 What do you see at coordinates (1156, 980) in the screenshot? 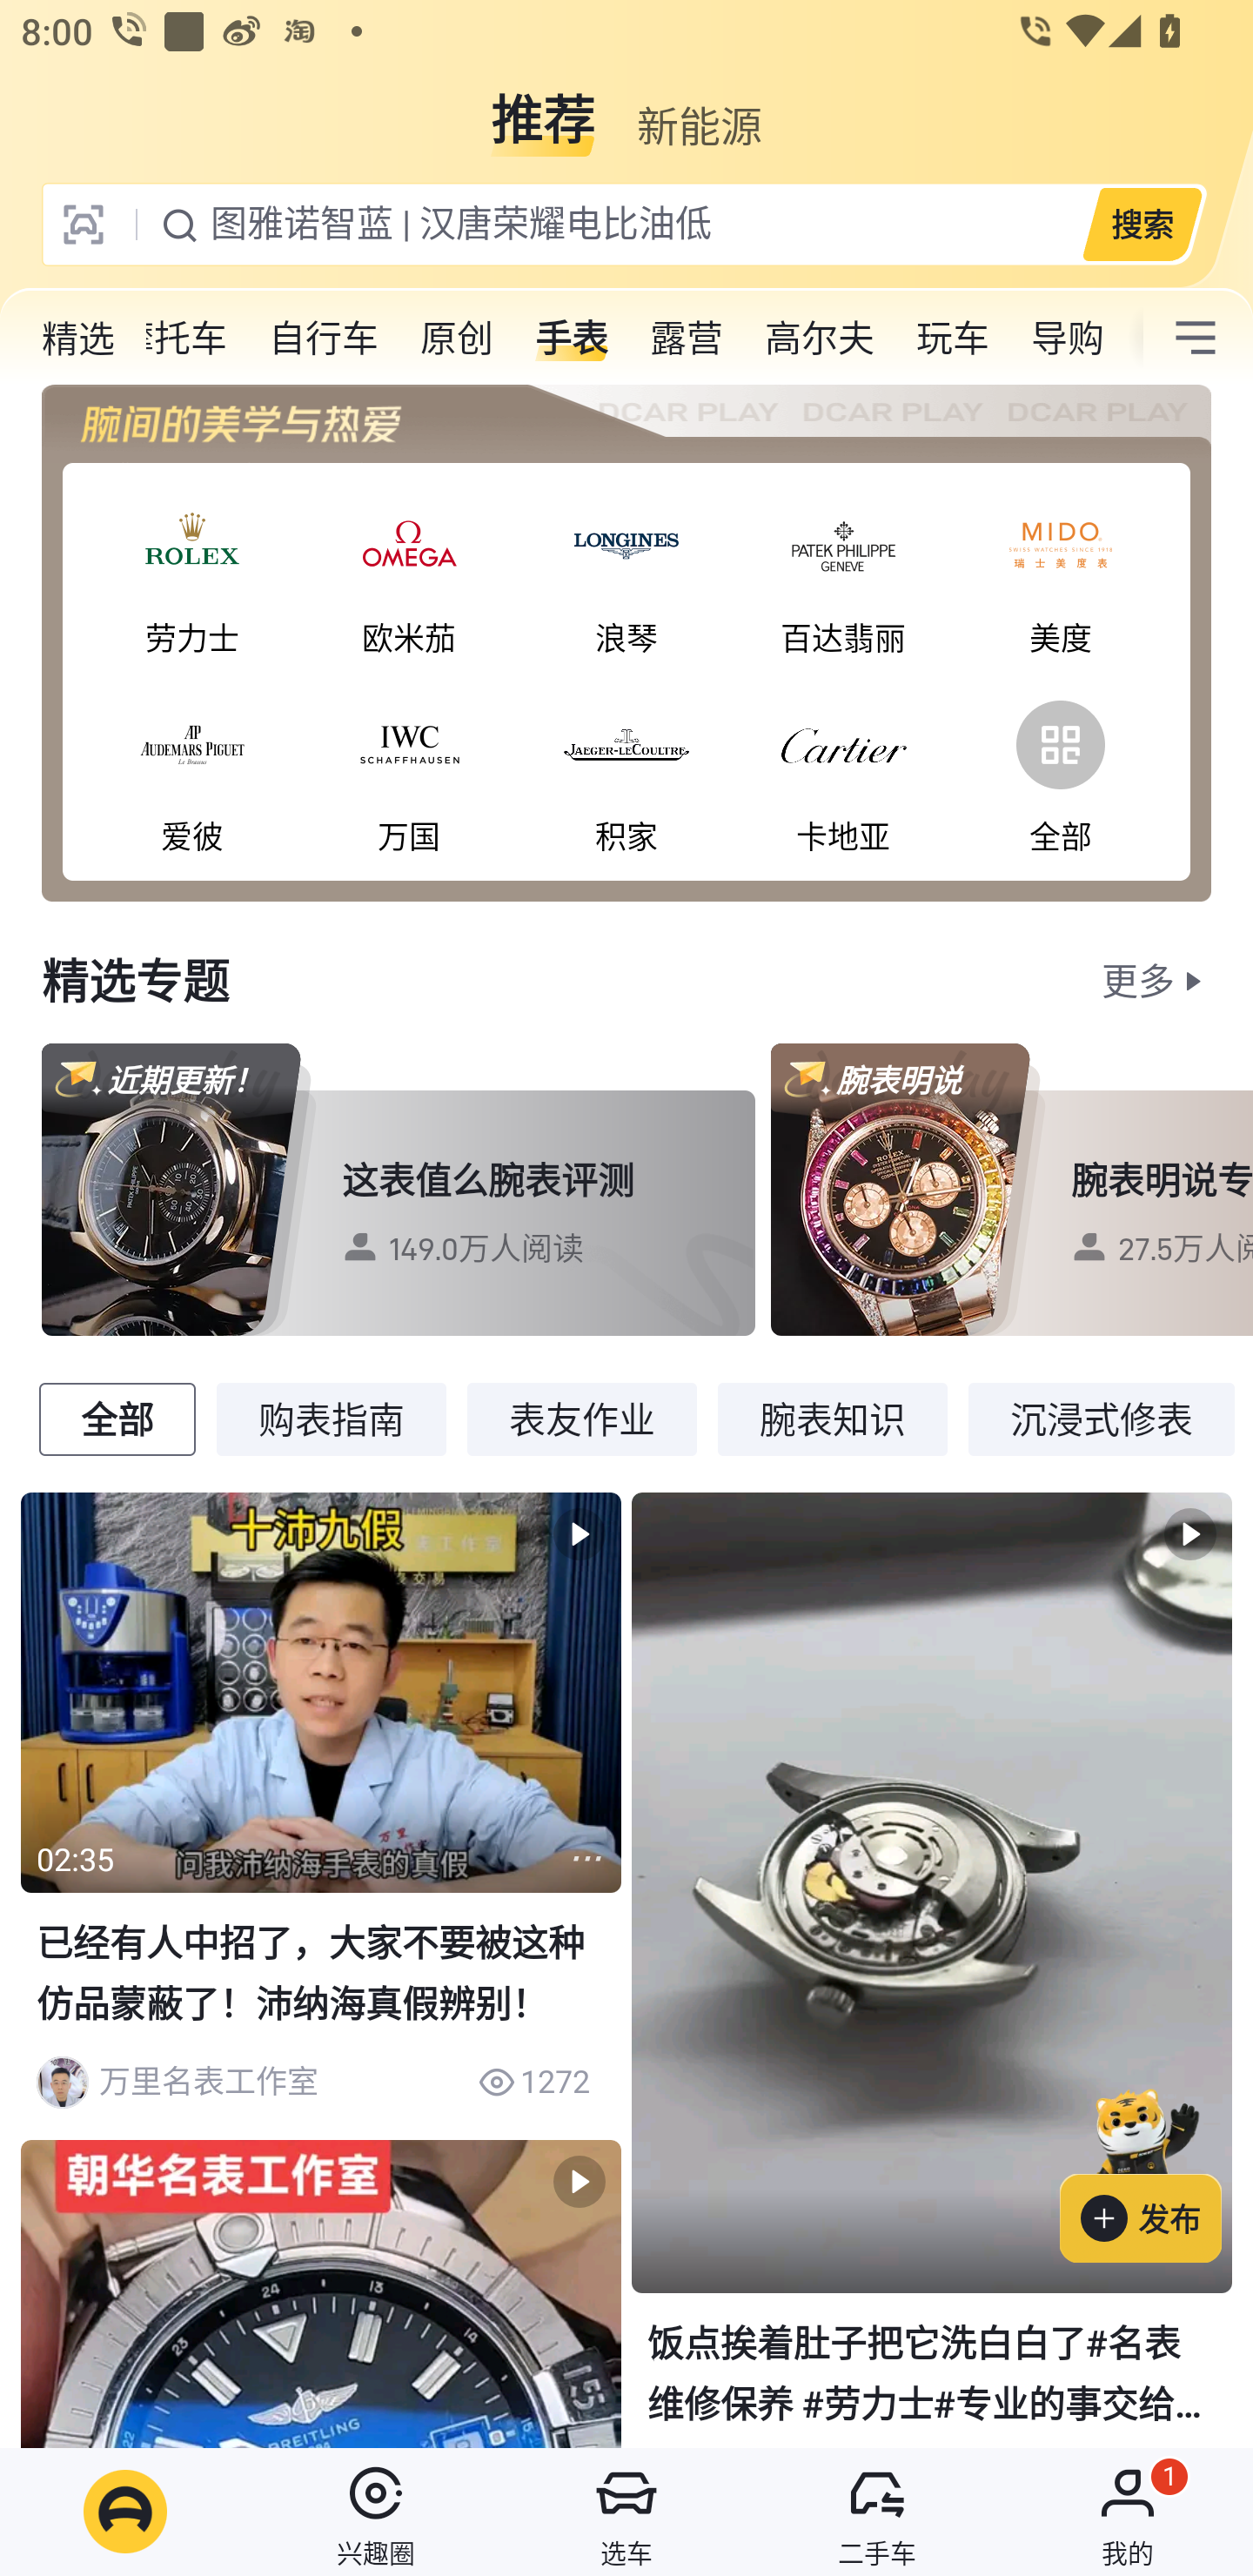
I see `更多 ` at bounding box center [1156, 980].